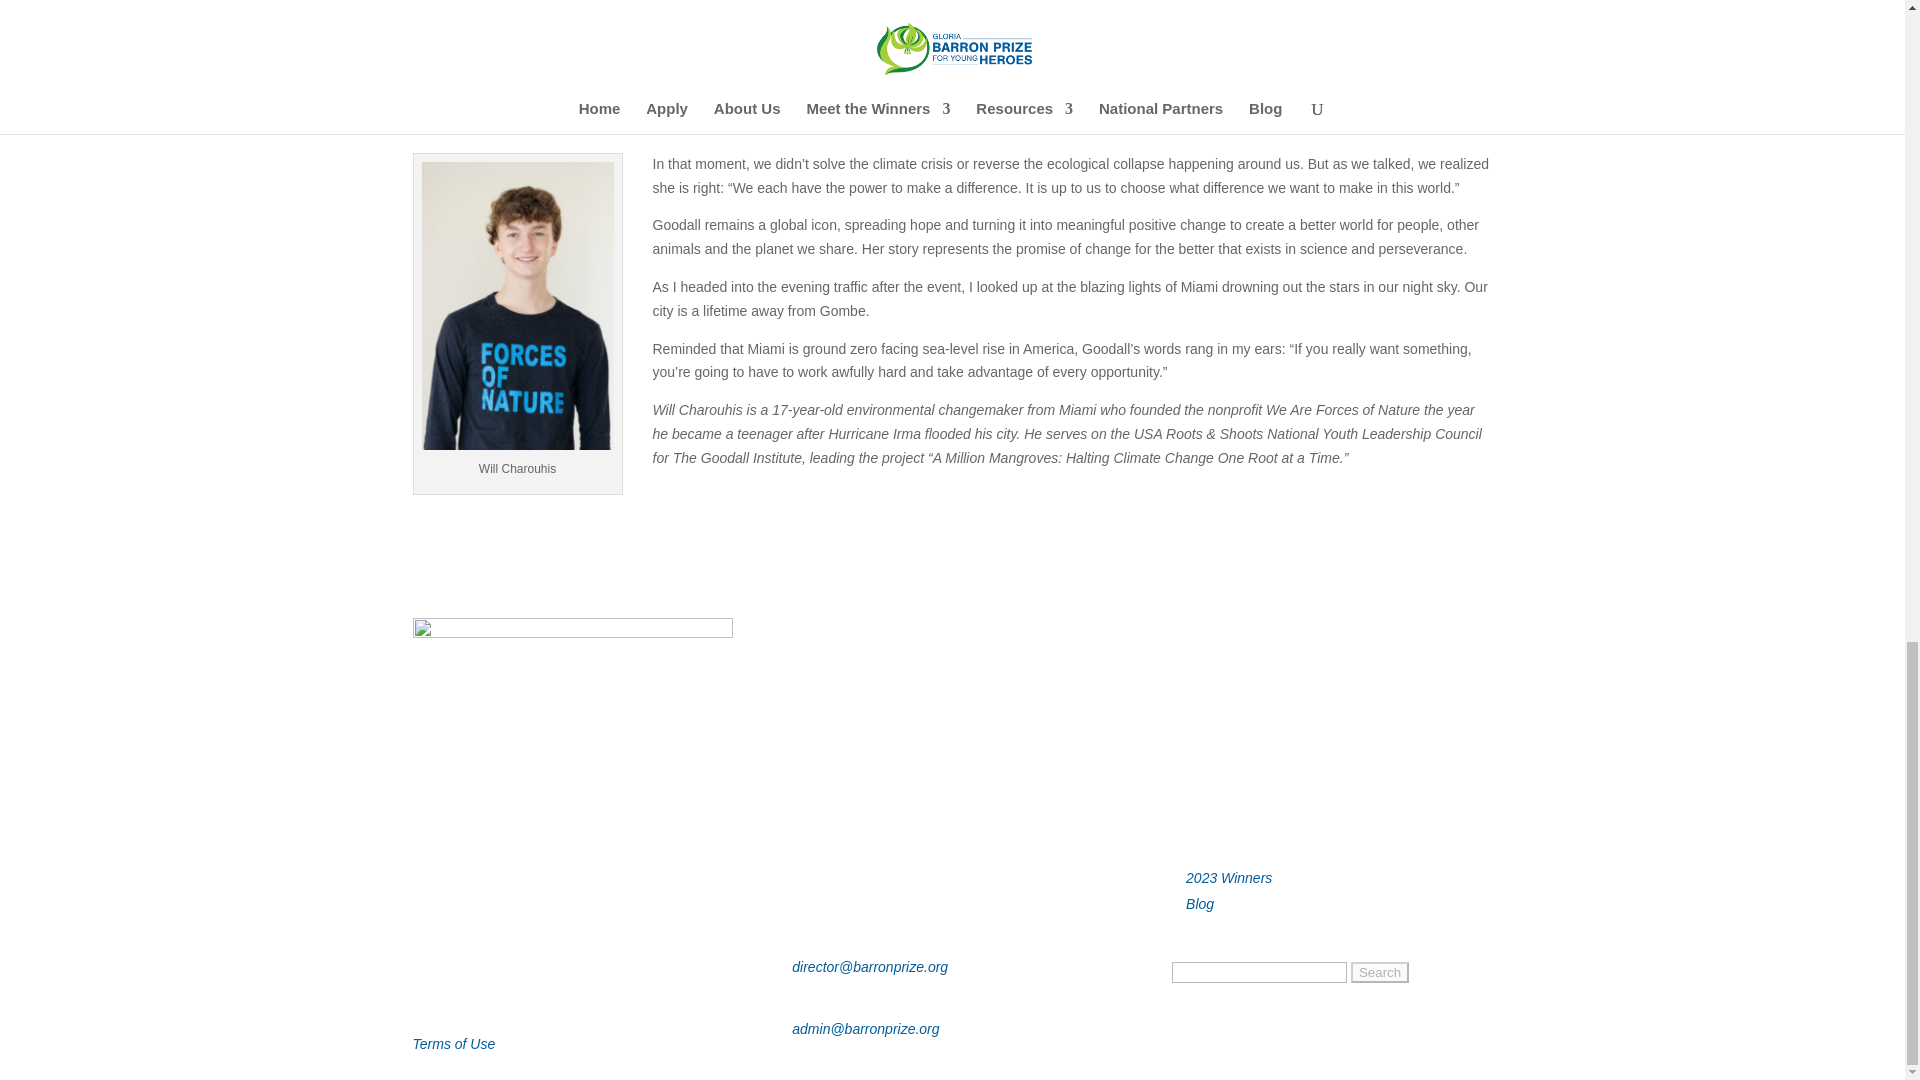 The width and height of the screenshot is (1920, 1080). Describe the element at coordinates (428, 978) in the screenshot. I see `Follow on Facebook` at that location.